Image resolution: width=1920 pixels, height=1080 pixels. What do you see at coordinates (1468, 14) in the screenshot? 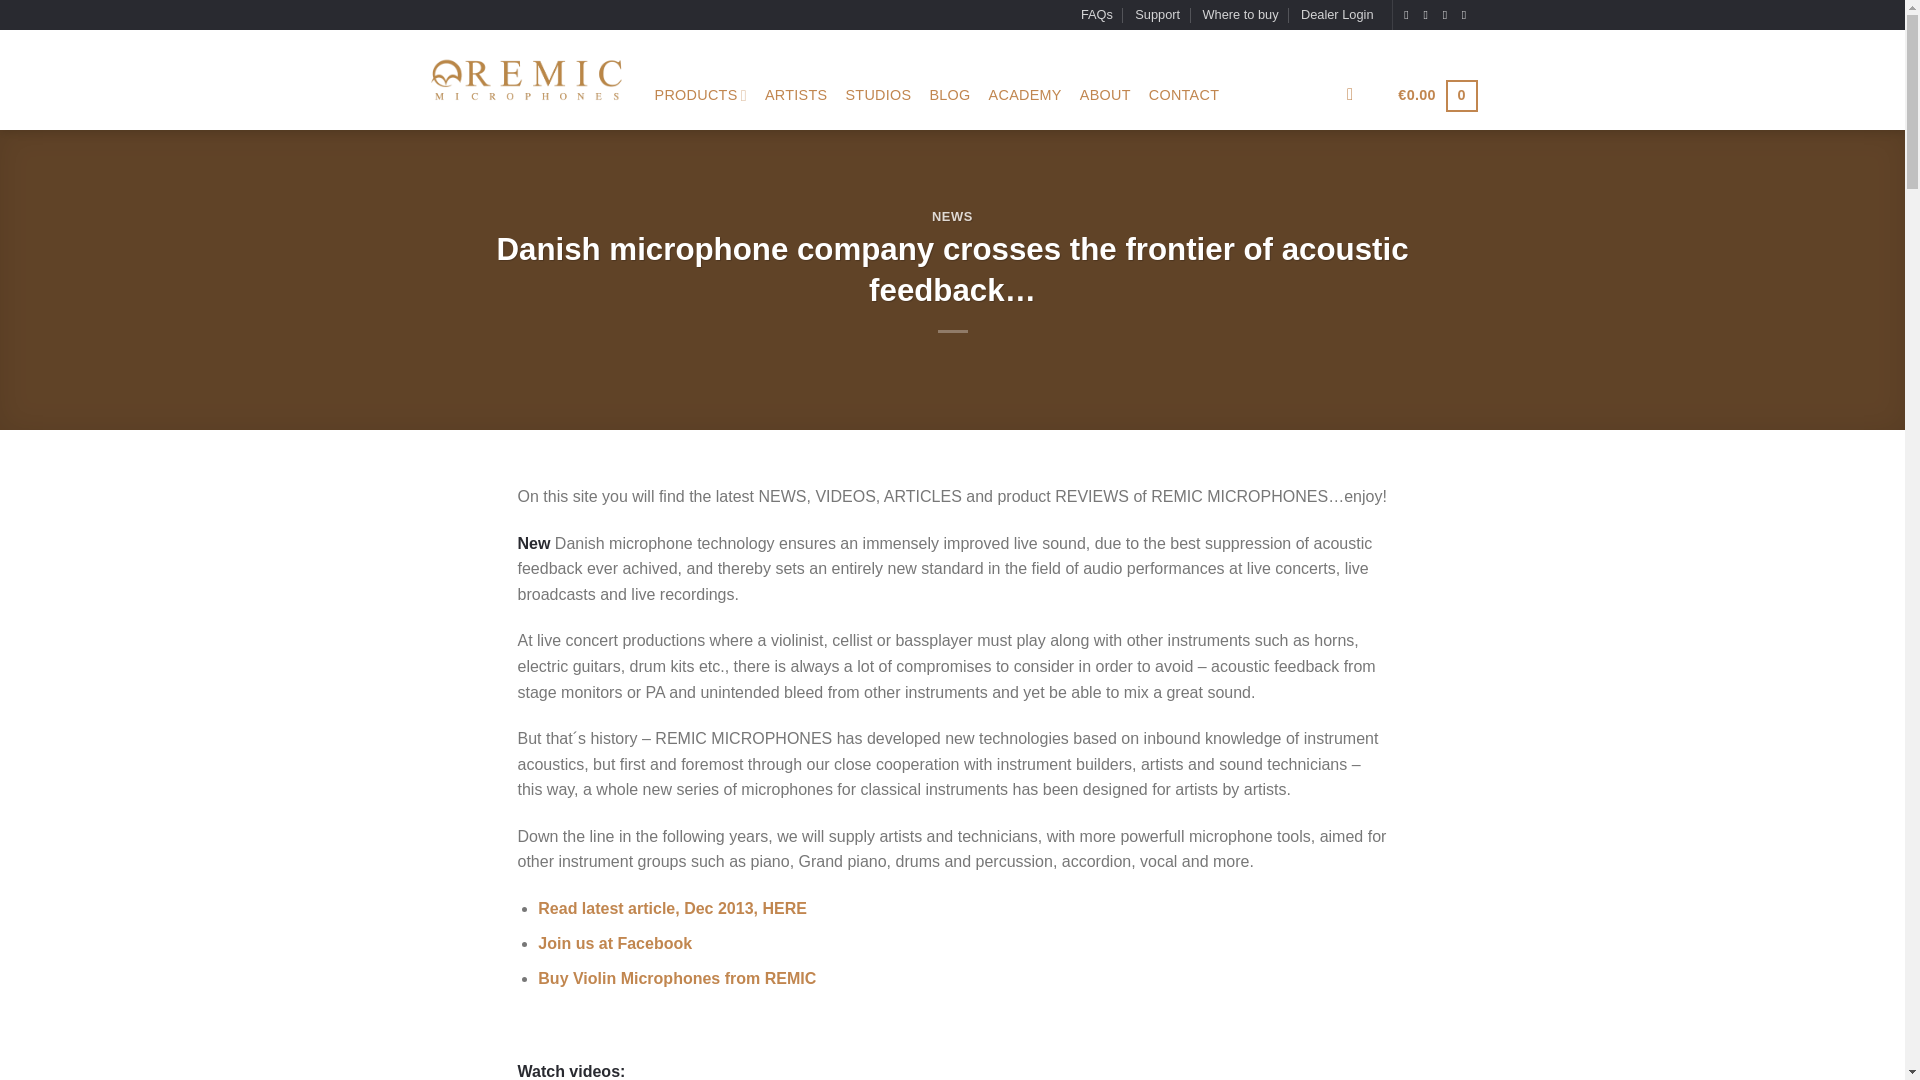
I see `Follow on YouTube` at bounding box center [1468, 14].